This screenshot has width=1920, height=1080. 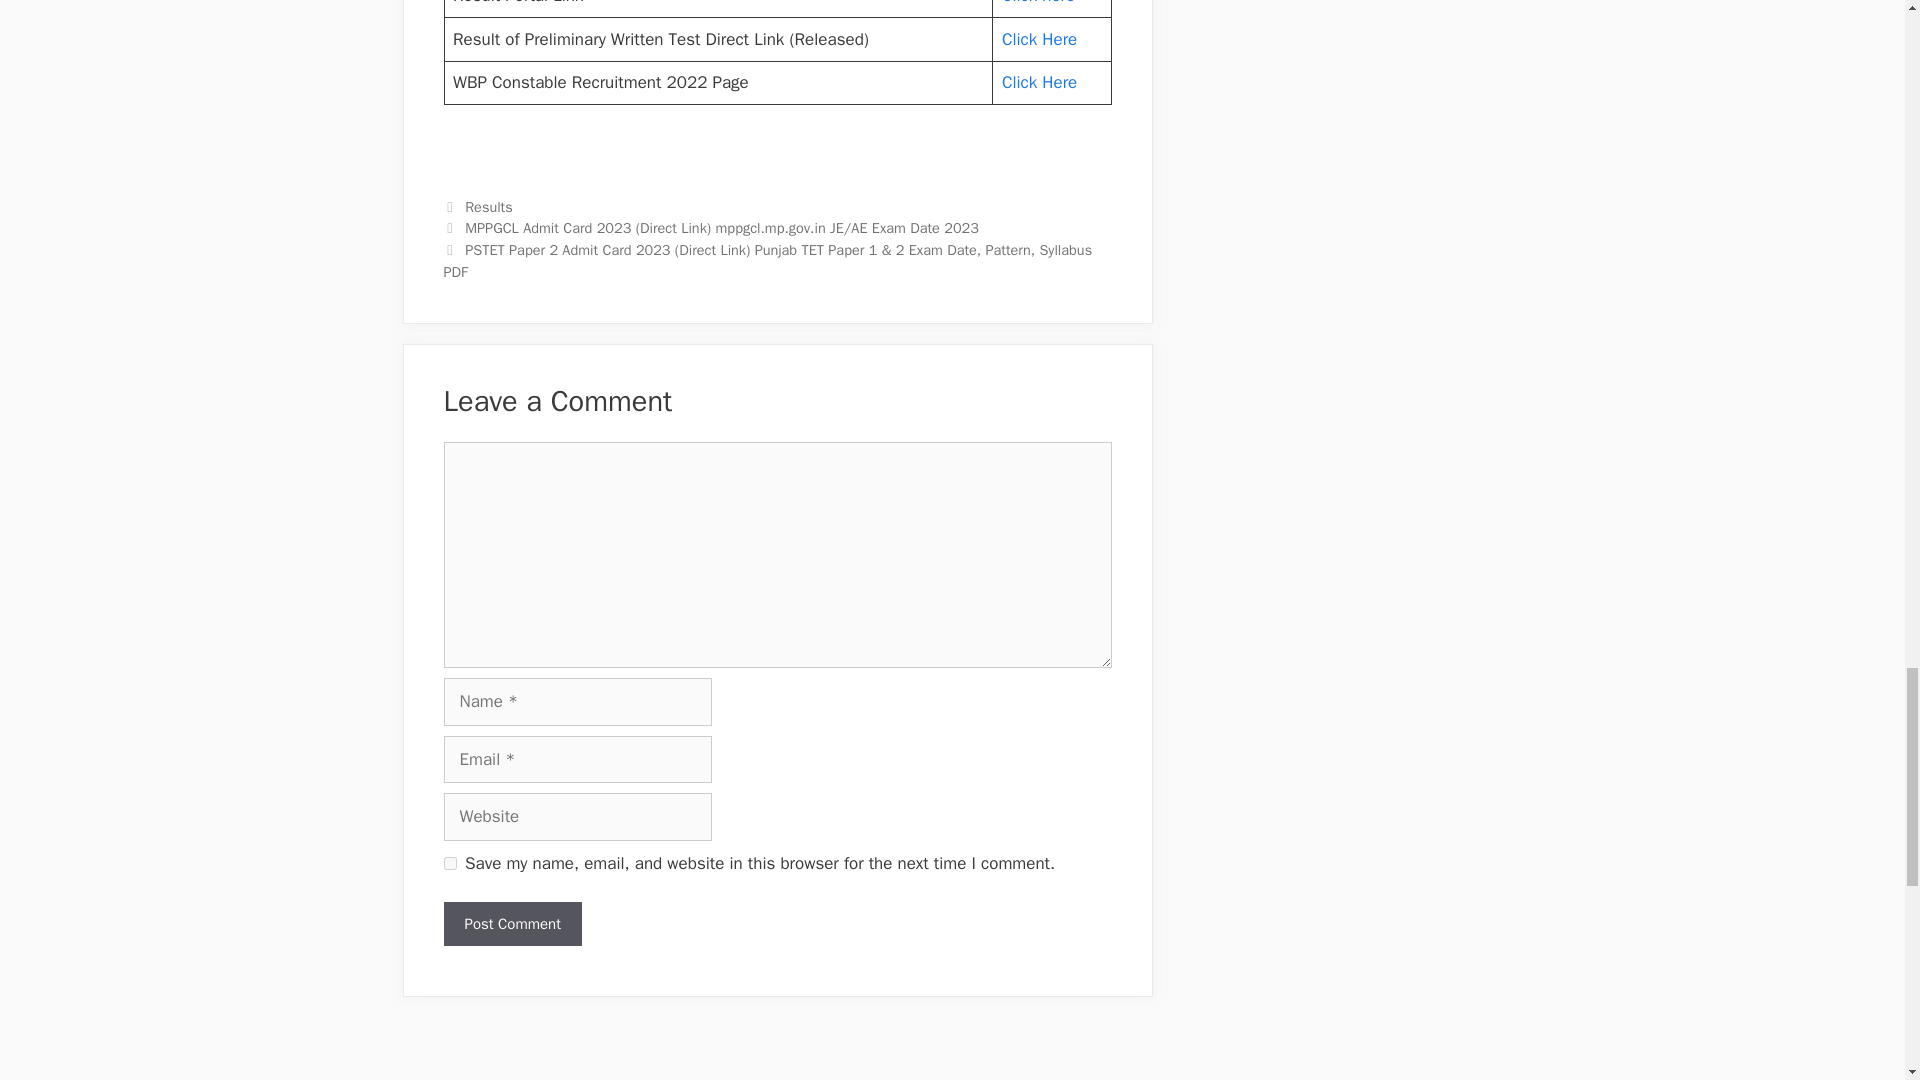 What do you see at coordinates (1040, 39) in the screenshot?
I see `Click Here` at bounding box center [1040, 39].